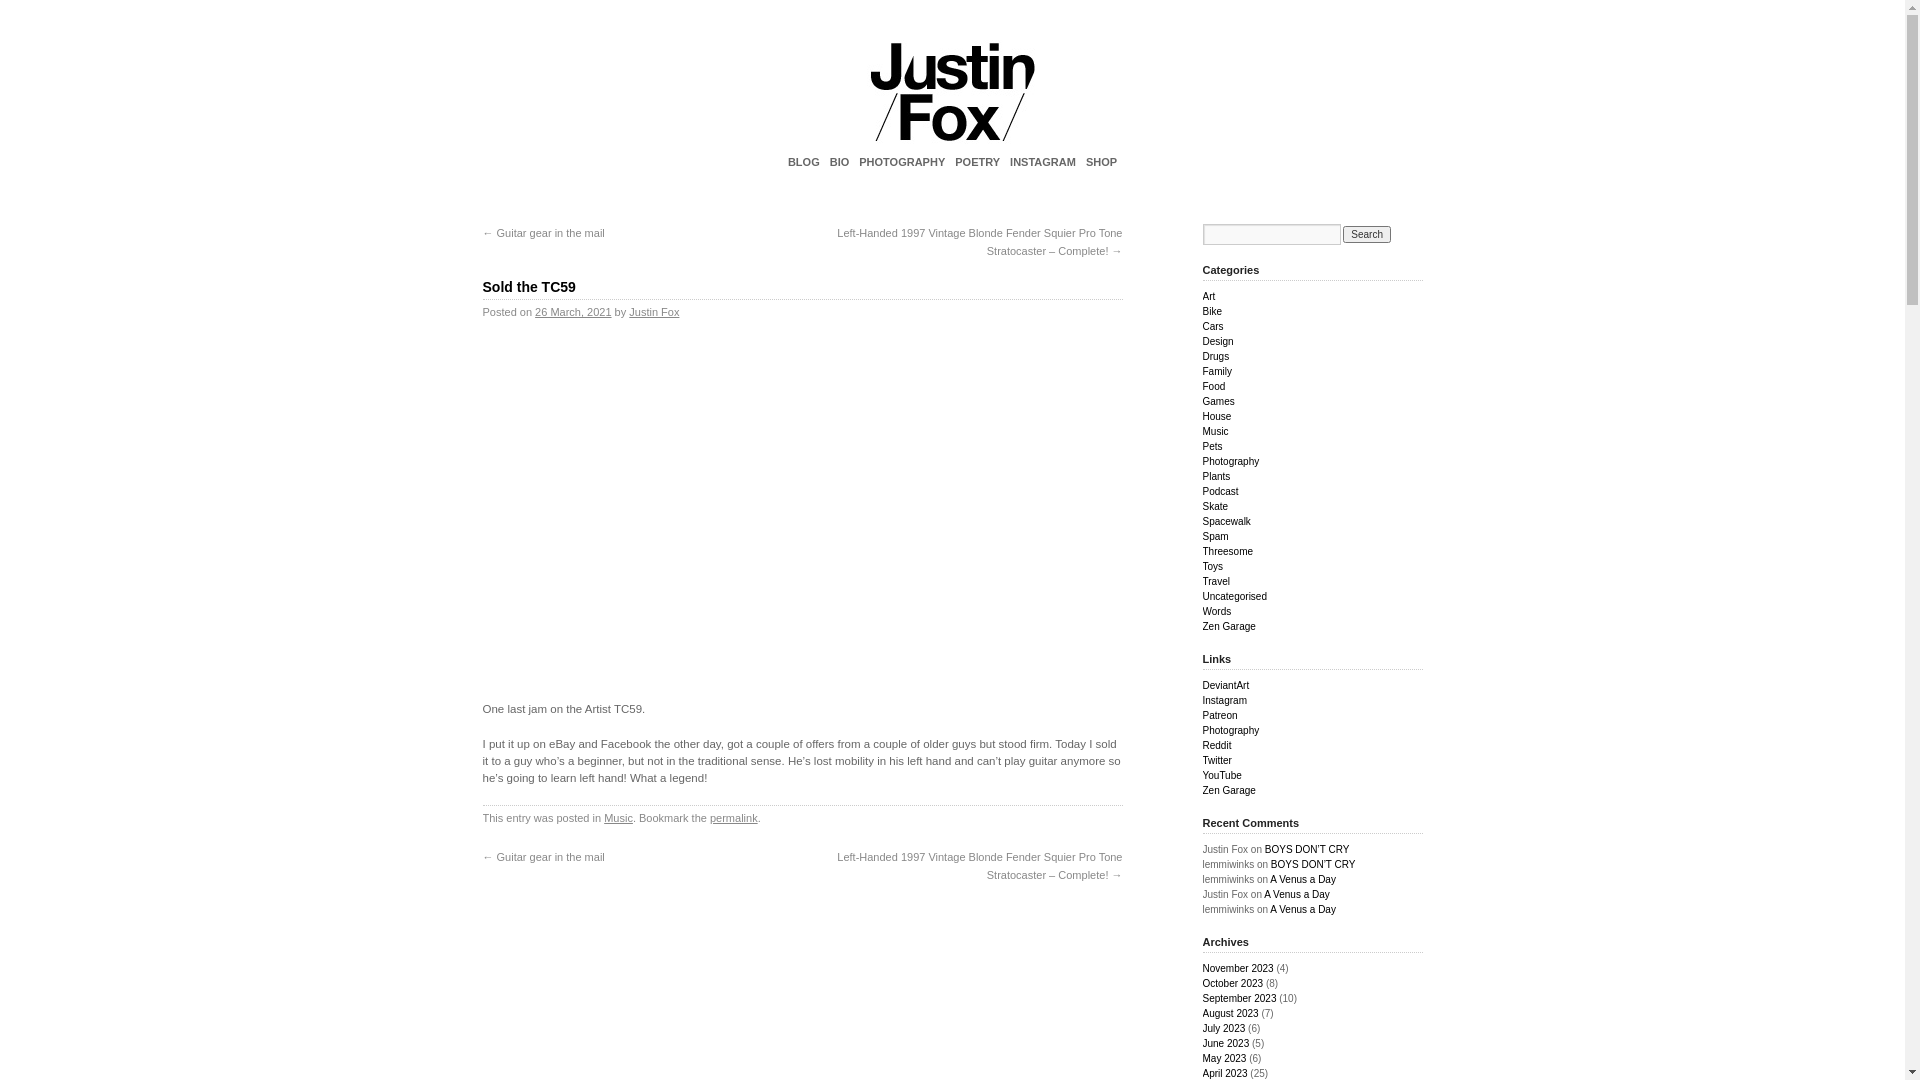 Image resolution: width=1920 pixels, height=1080 pixels. What do you see at coordinates (1226, 686) in the screenshot?
I see `DeviantArt` at bounding box center [1226, 686].